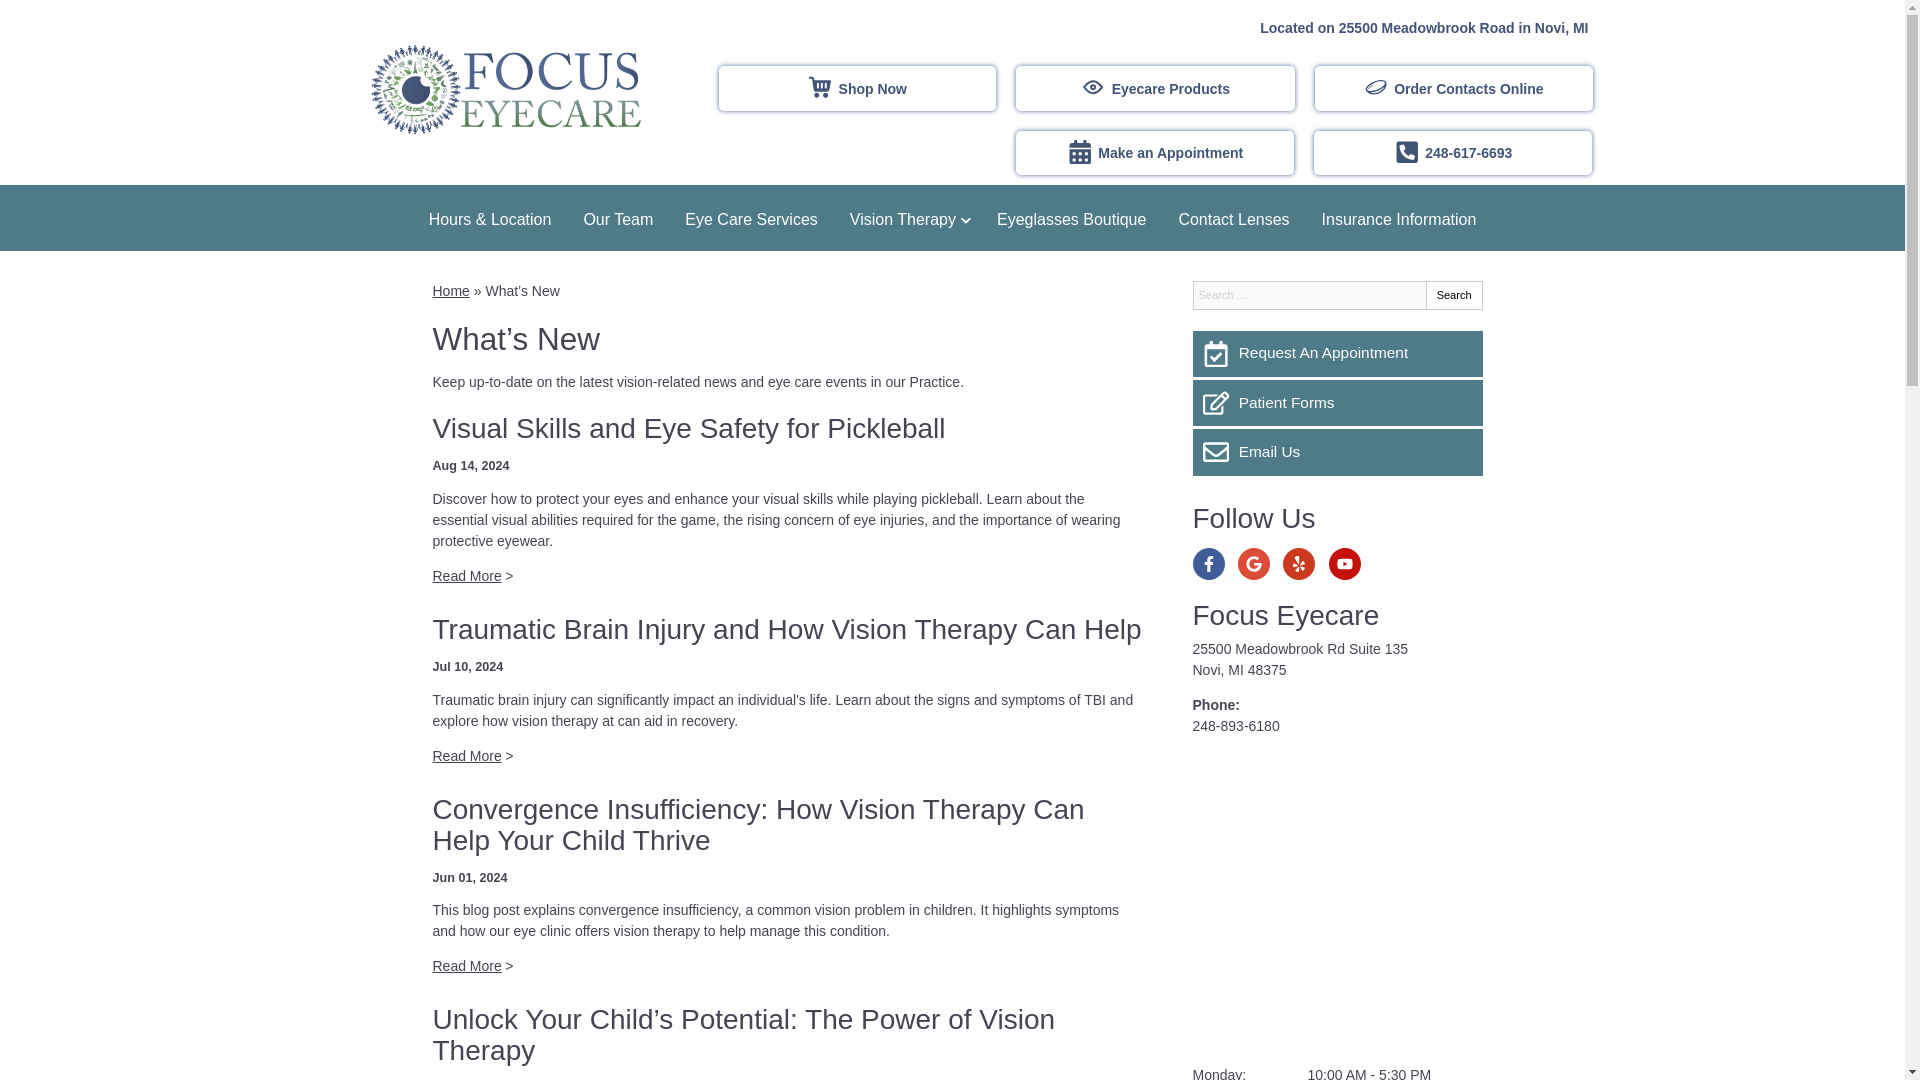 The width and height of the screenshot is (1920, 1080). What do you see at coordinates (786, 629) in the screenshot?
I see `Traumatic Brain Injury and How Vision Therapy Can Help` at bounding box center [786, 629].